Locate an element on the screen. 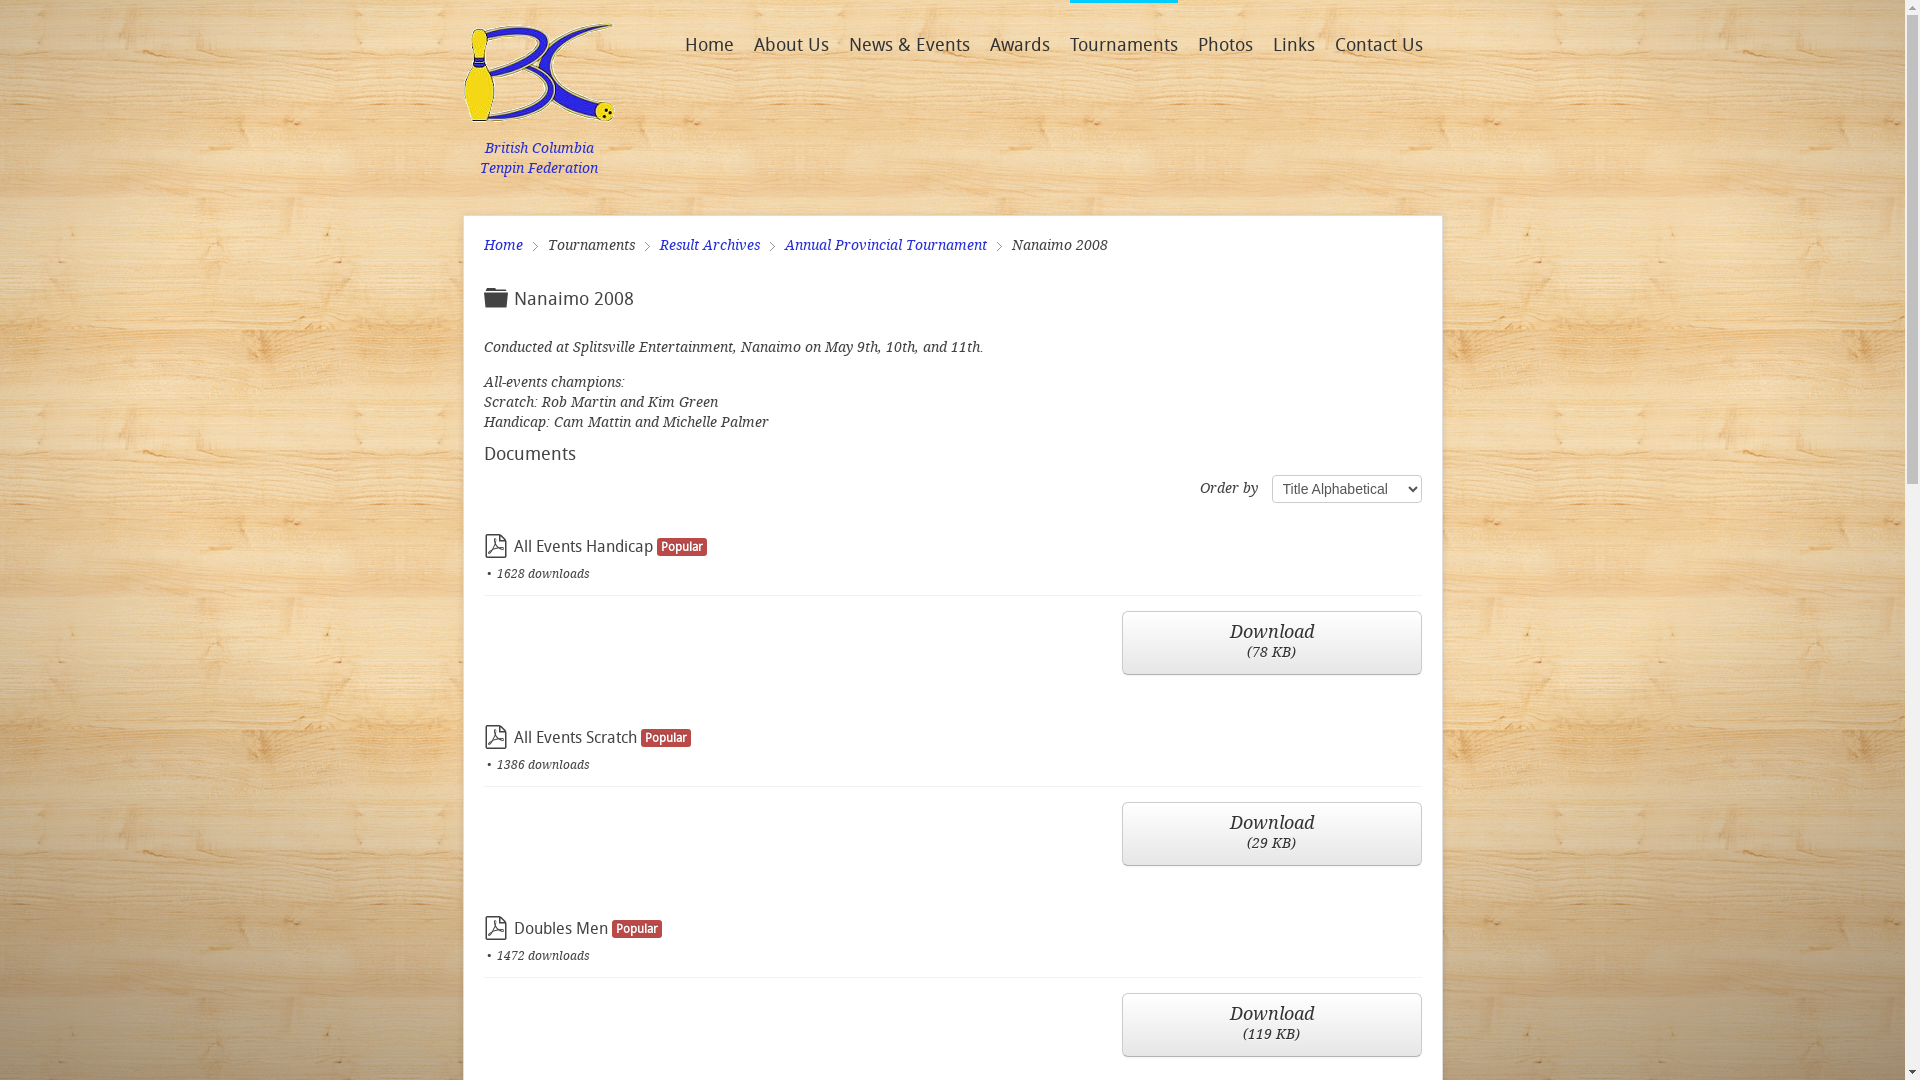 Image resolution: width=1920 pixels, height=1080 pixels. Download
(119 KB) is located at coordinates (1272, 1025).